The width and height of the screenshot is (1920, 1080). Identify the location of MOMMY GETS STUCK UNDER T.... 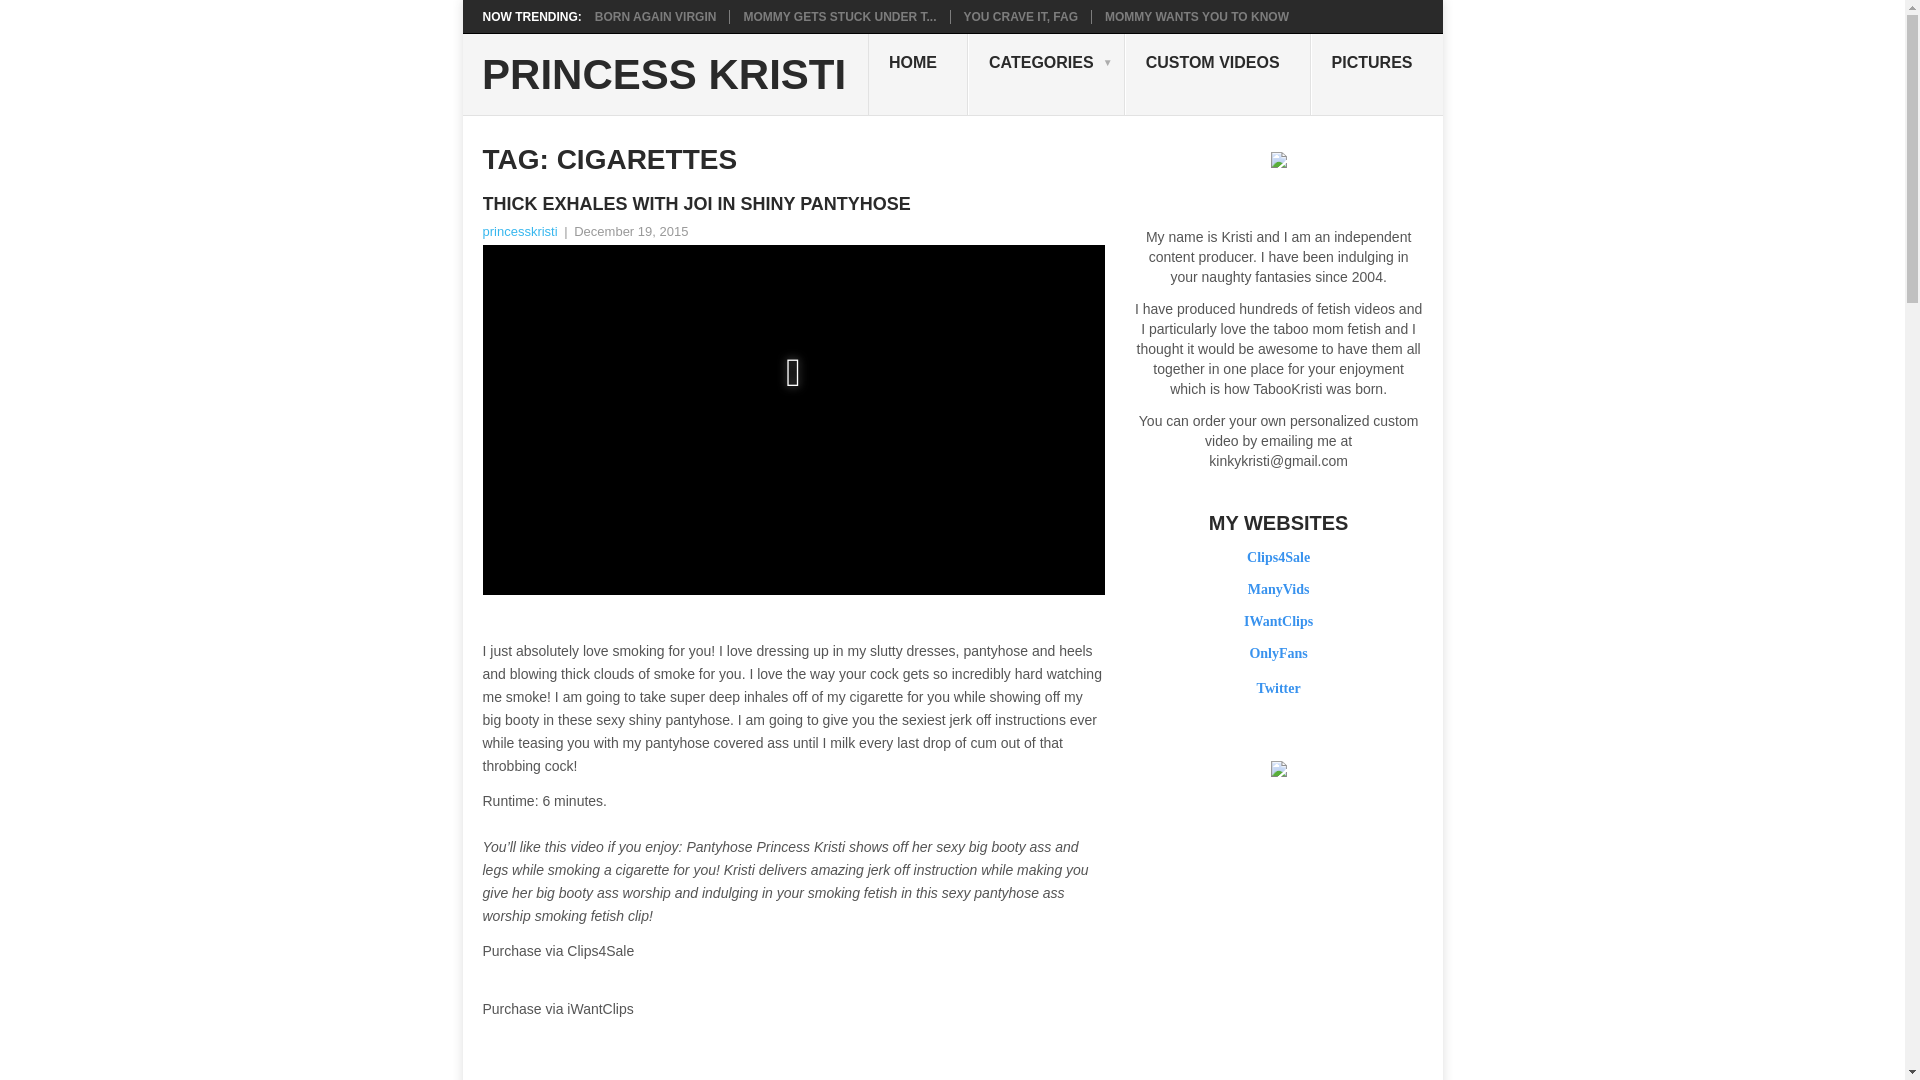
(840, 16).